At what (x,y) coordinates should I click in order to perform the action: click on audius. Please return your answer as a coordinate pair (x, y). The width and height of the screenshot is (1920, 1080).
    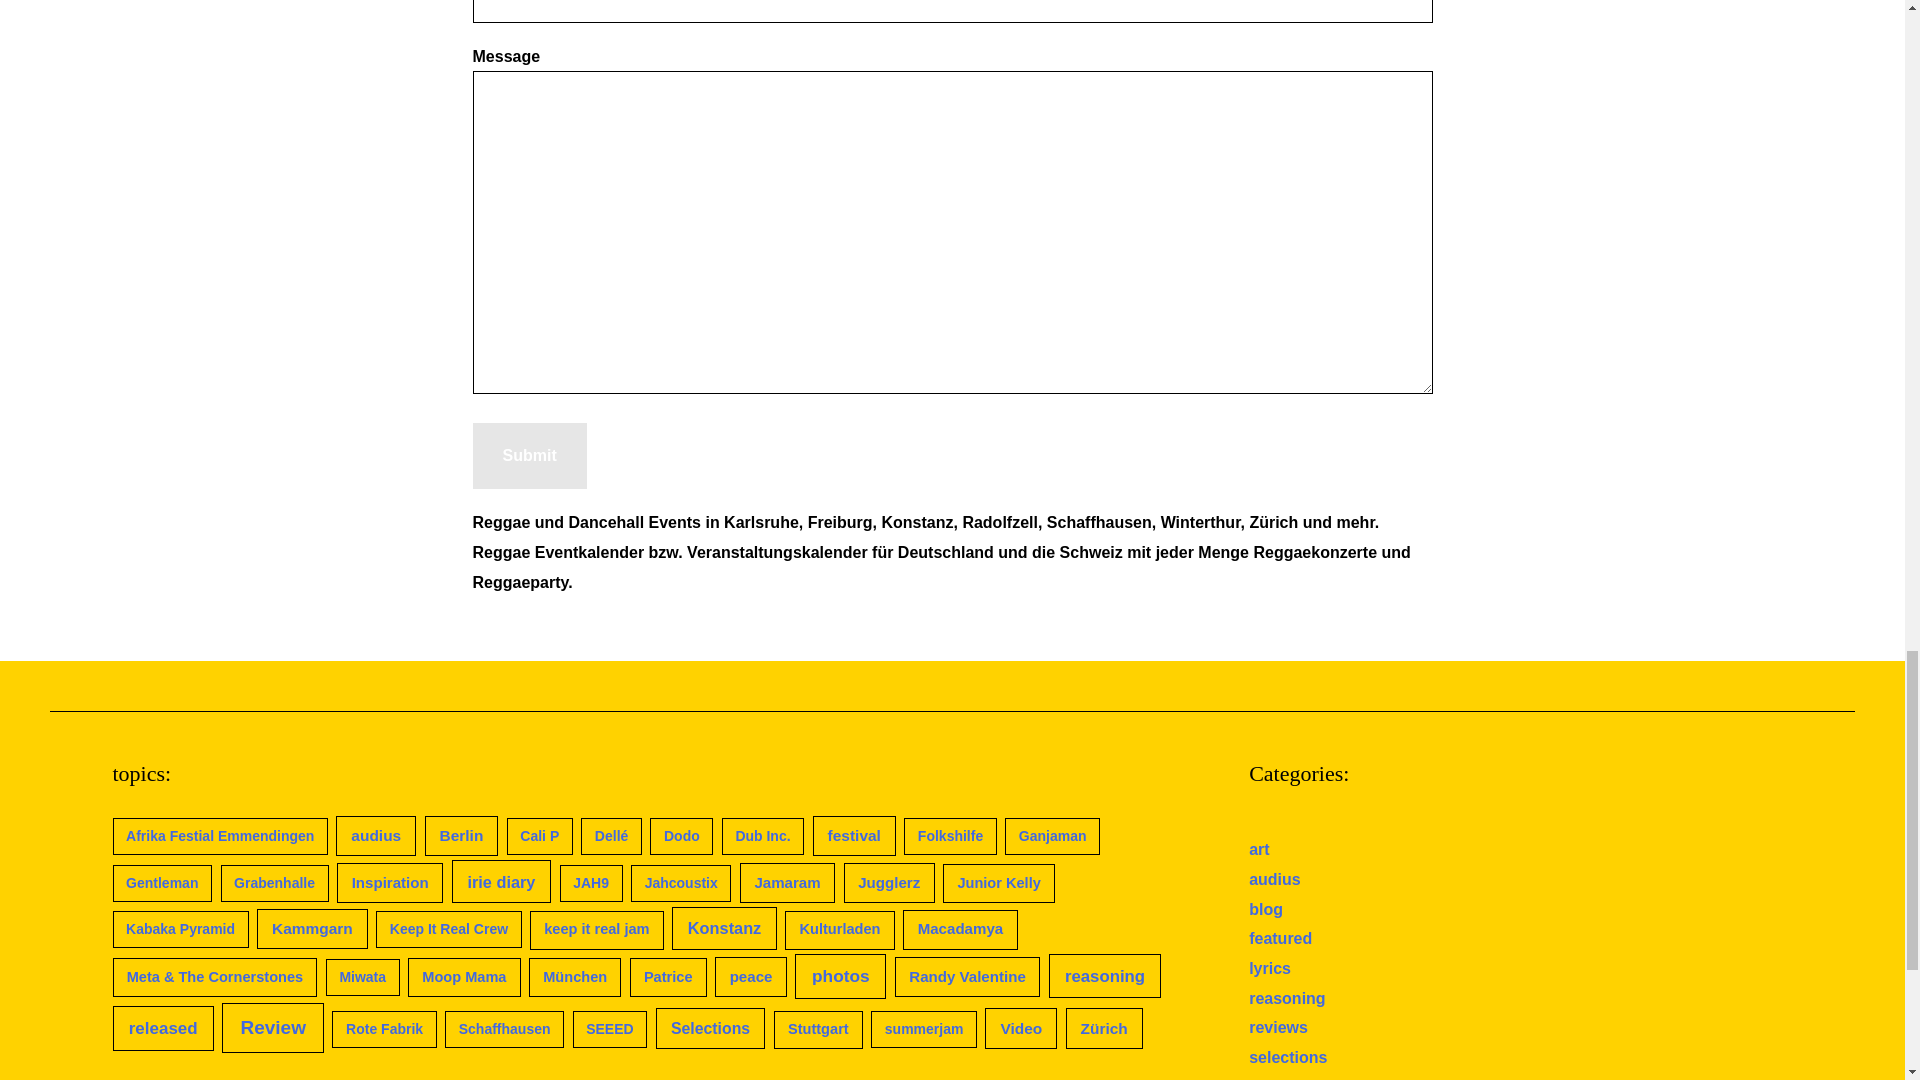
    Looking at the image, I should click on (376, 836).